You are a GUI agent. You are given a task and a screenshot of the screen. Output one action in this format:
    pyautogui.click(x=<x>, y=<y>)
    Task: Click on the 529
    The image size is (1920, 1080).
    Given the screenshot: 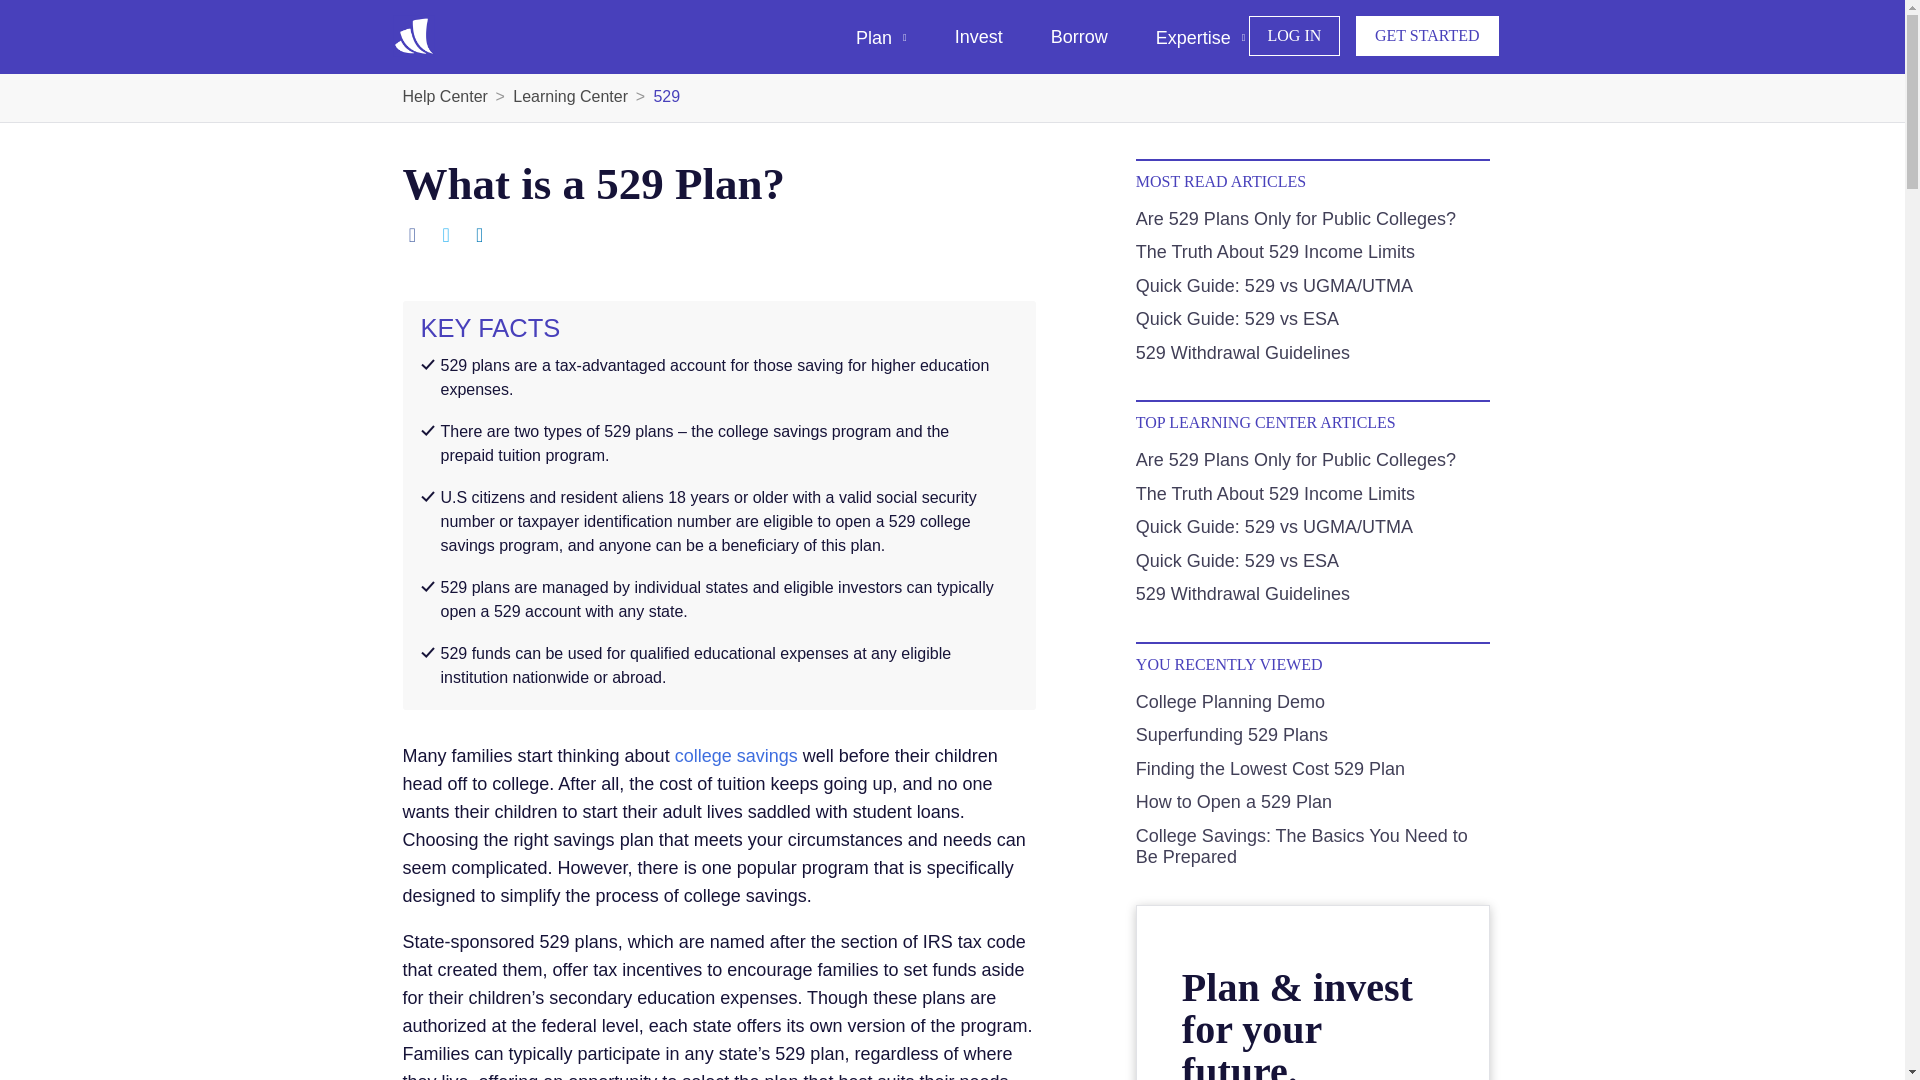 What is the action you would take?
    pyautogui.click(x=656, y=96)
    